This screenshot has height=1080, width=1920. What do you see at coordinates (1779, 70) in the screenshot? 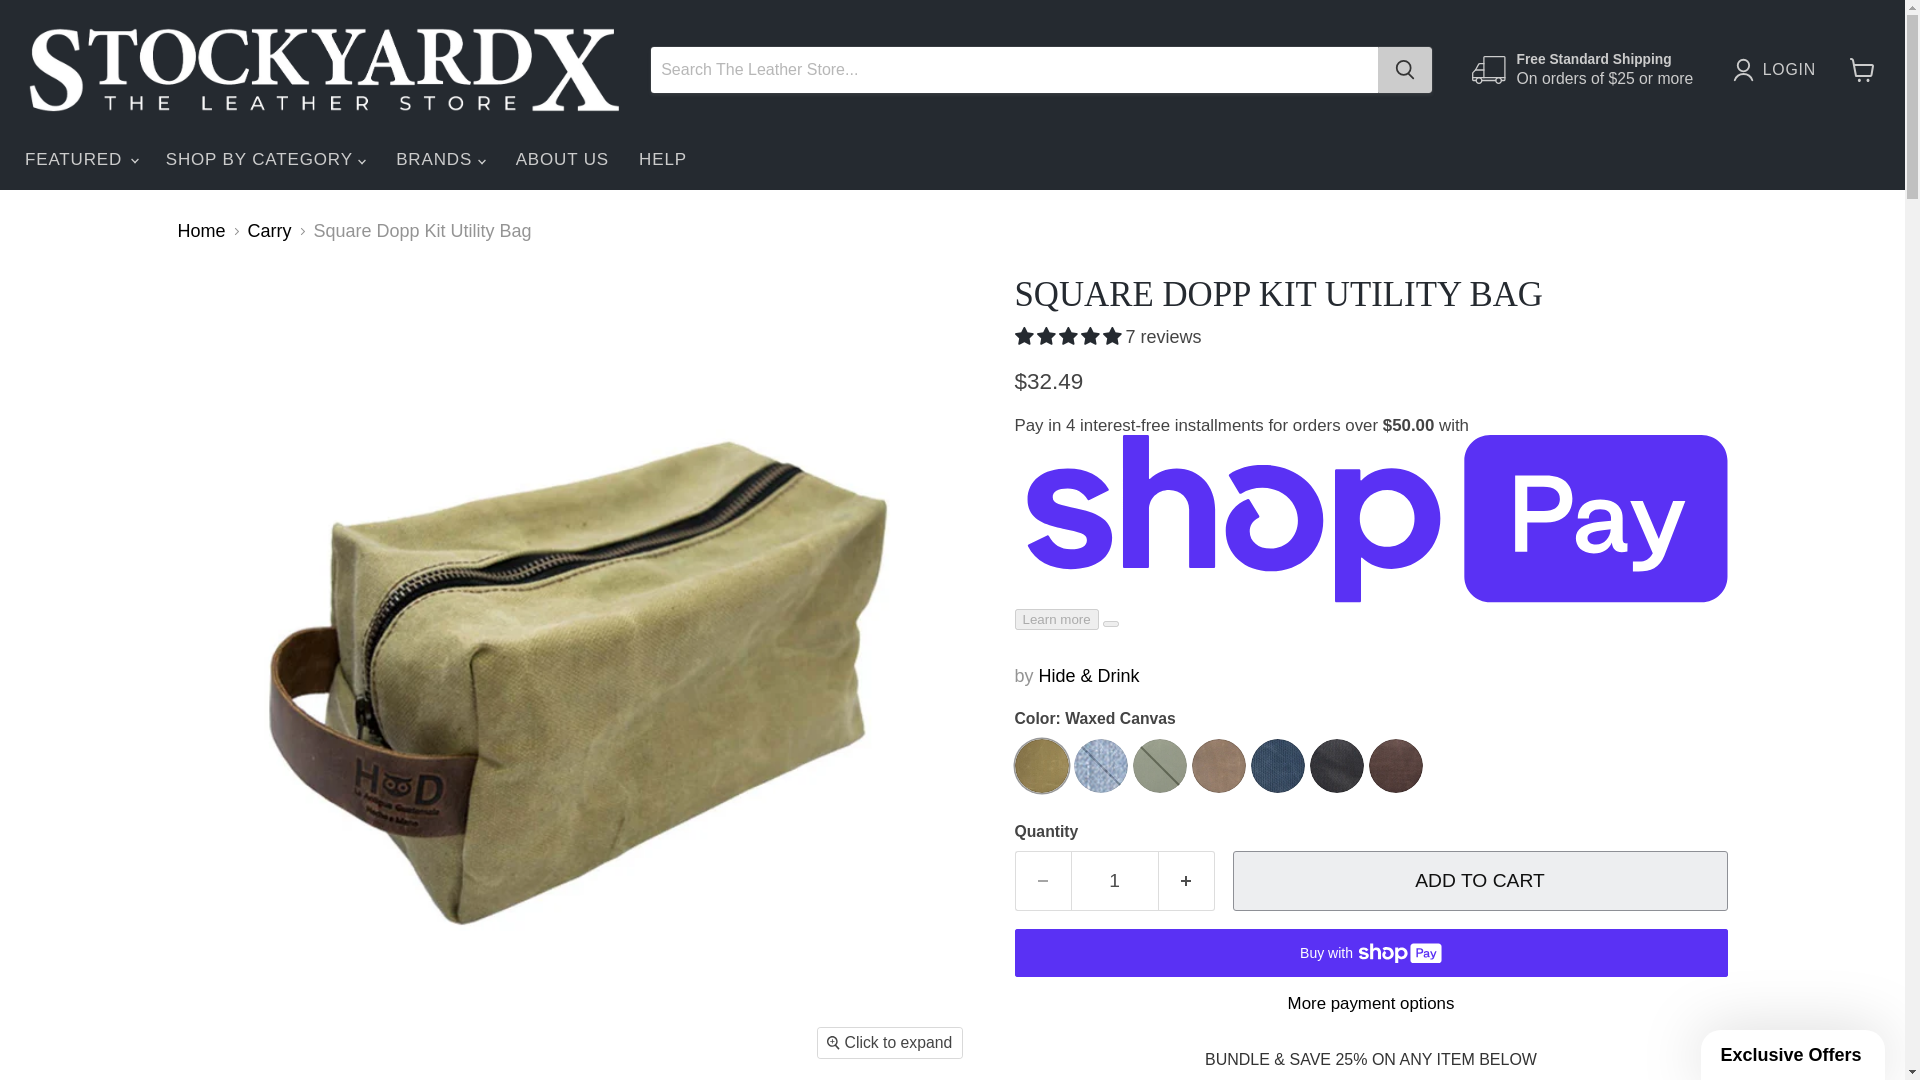
I see `LOGIN` at bounding box center [1779, 70].